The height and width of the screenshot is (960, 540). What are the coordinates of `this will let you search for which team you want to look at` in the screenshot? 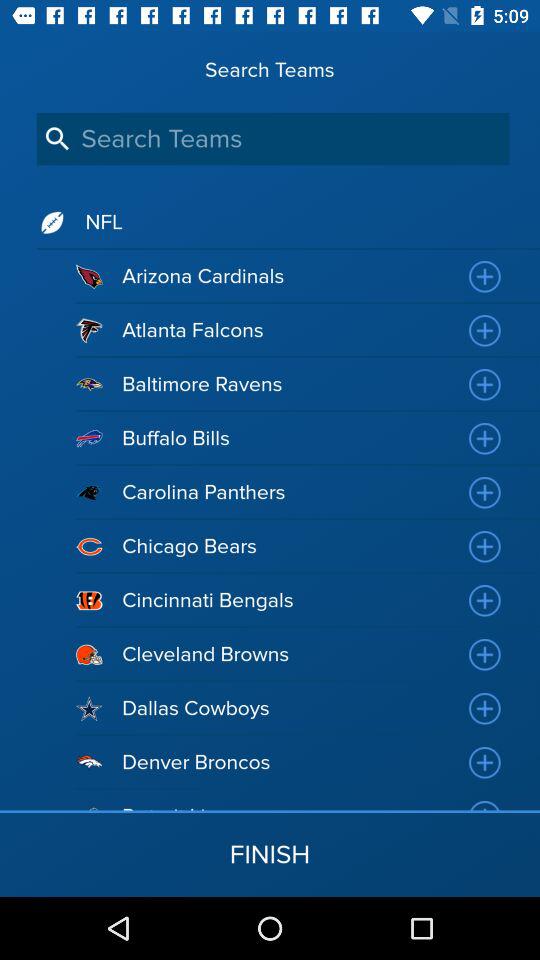 It's located at (272, 138).